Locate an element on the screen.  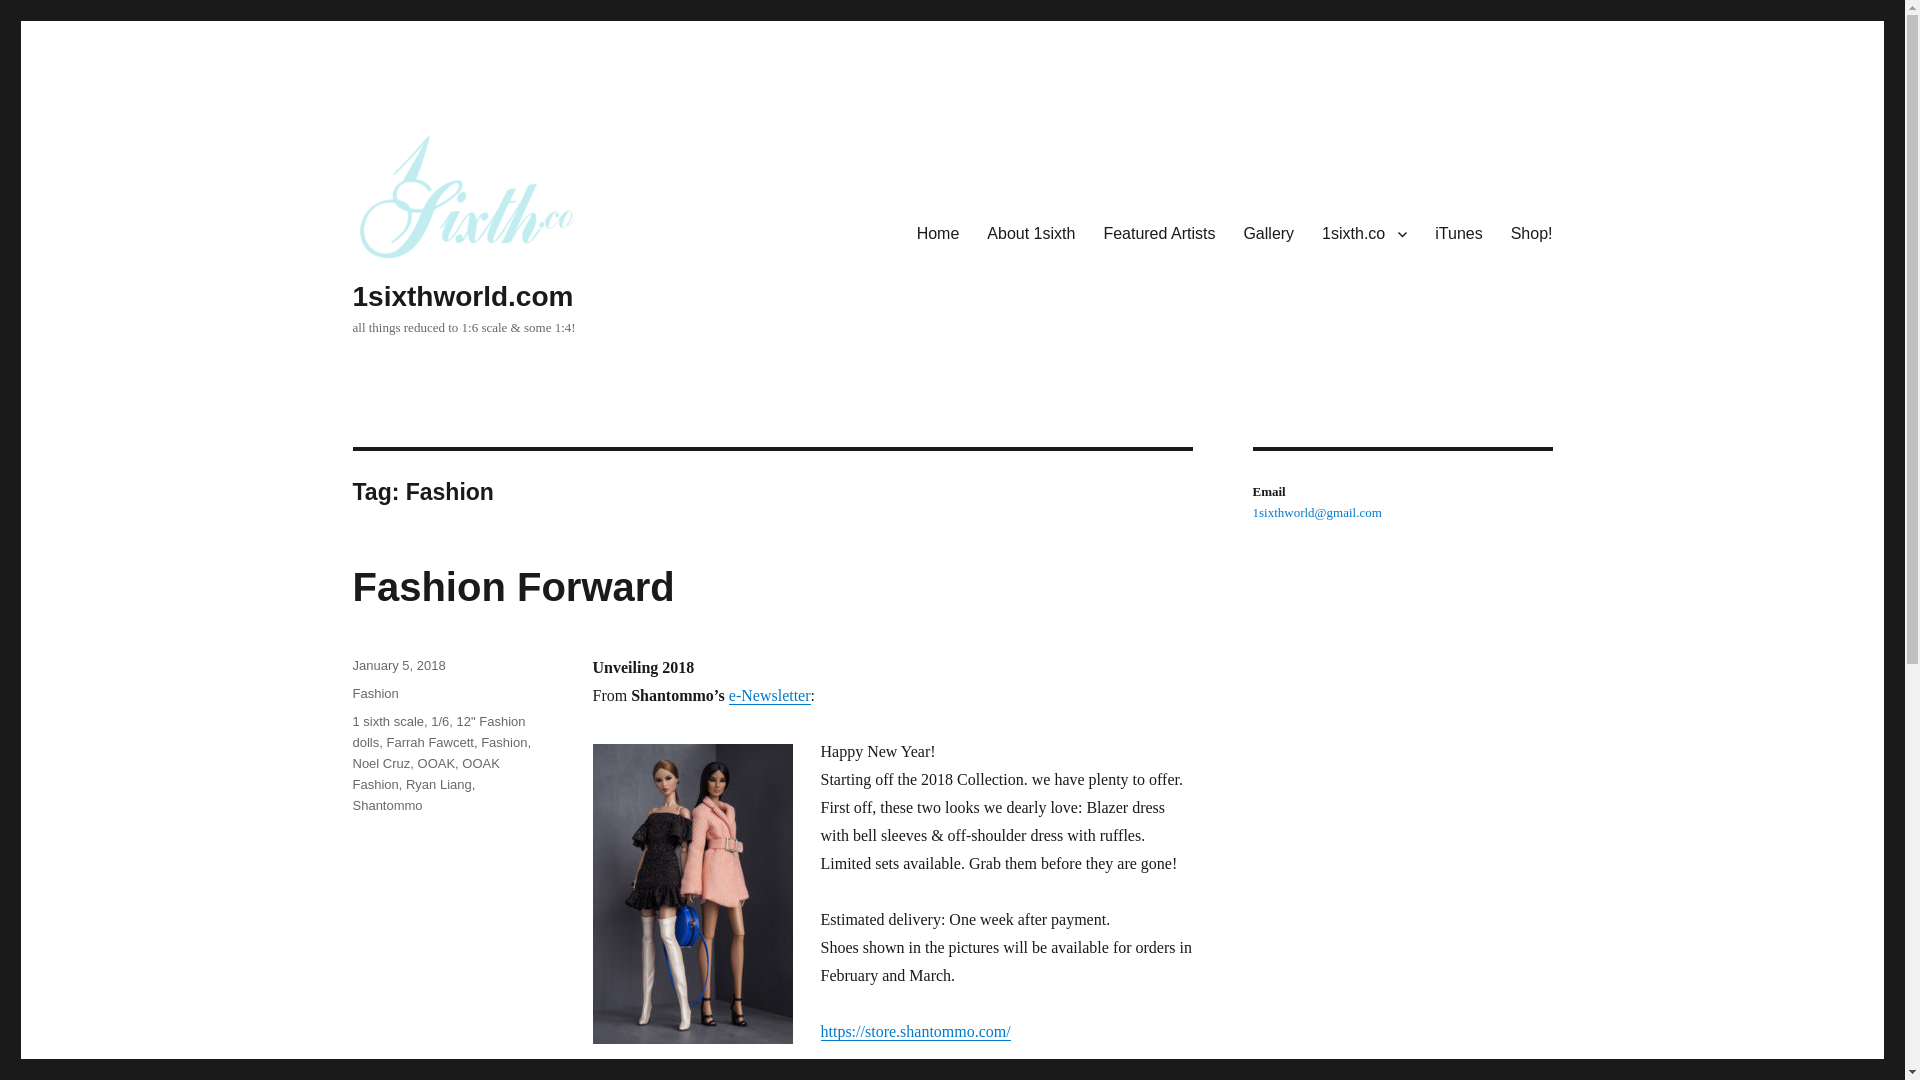
e-Newsletter is located at coordinates (770, 695).